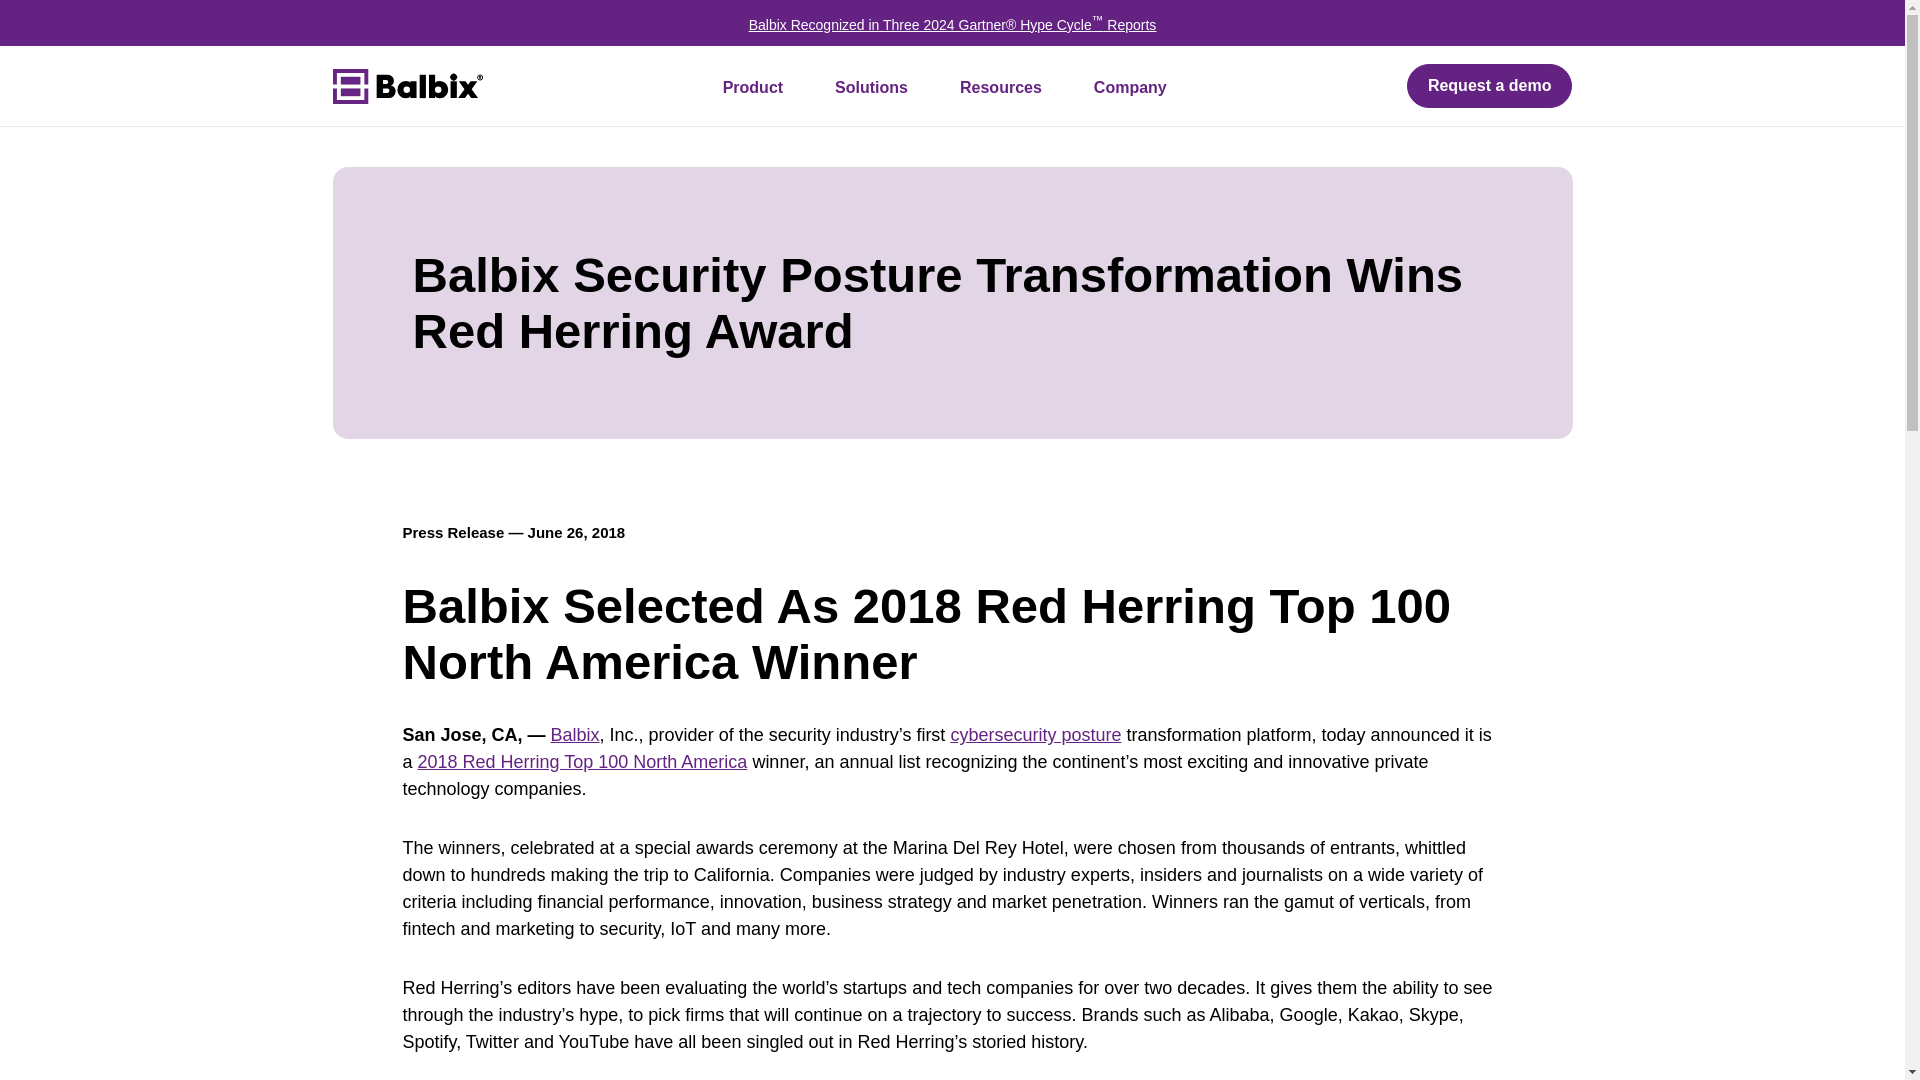 This screenshot has width=1920, height=1080. What do you see at coordinates (1490, 86) in the screenshot?
I see `Request a demo` at bounding box center [1490, 86].